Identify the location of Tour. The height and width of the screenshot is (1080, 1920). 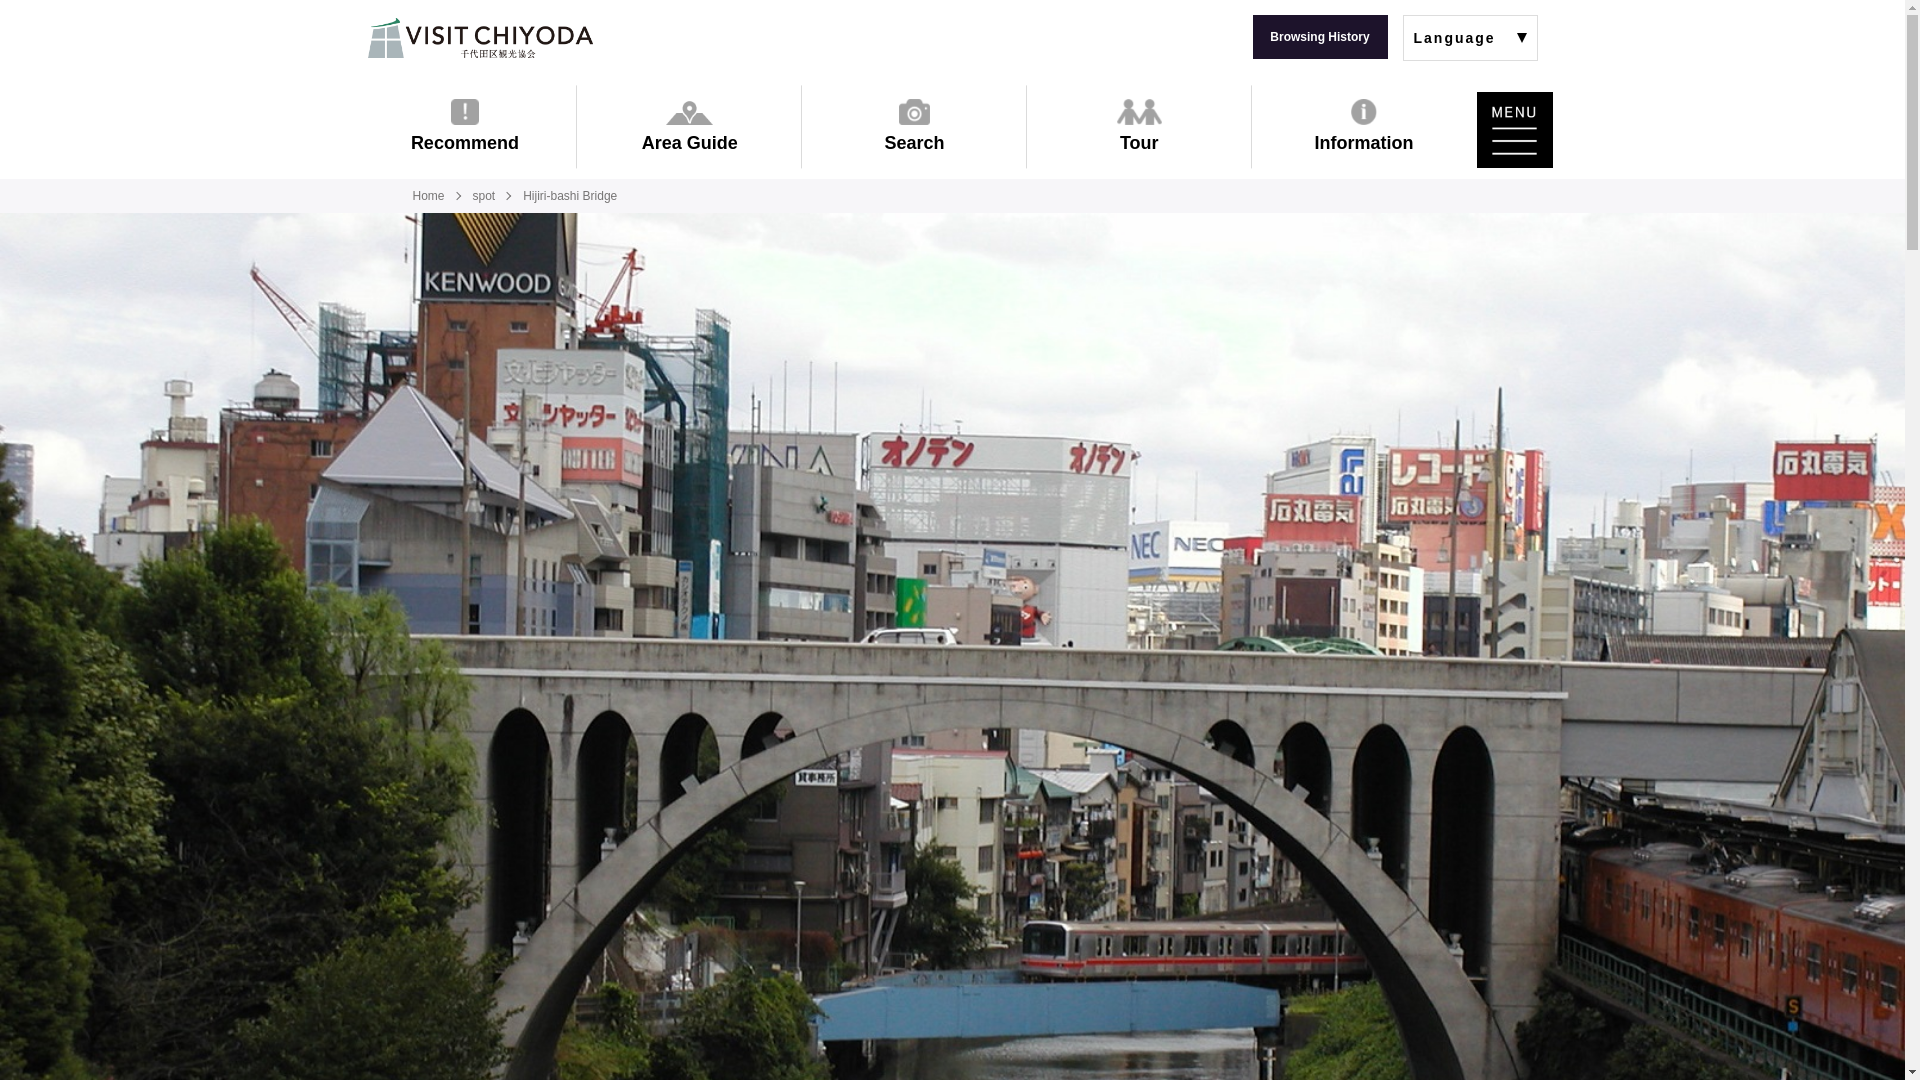
(1139, 126).